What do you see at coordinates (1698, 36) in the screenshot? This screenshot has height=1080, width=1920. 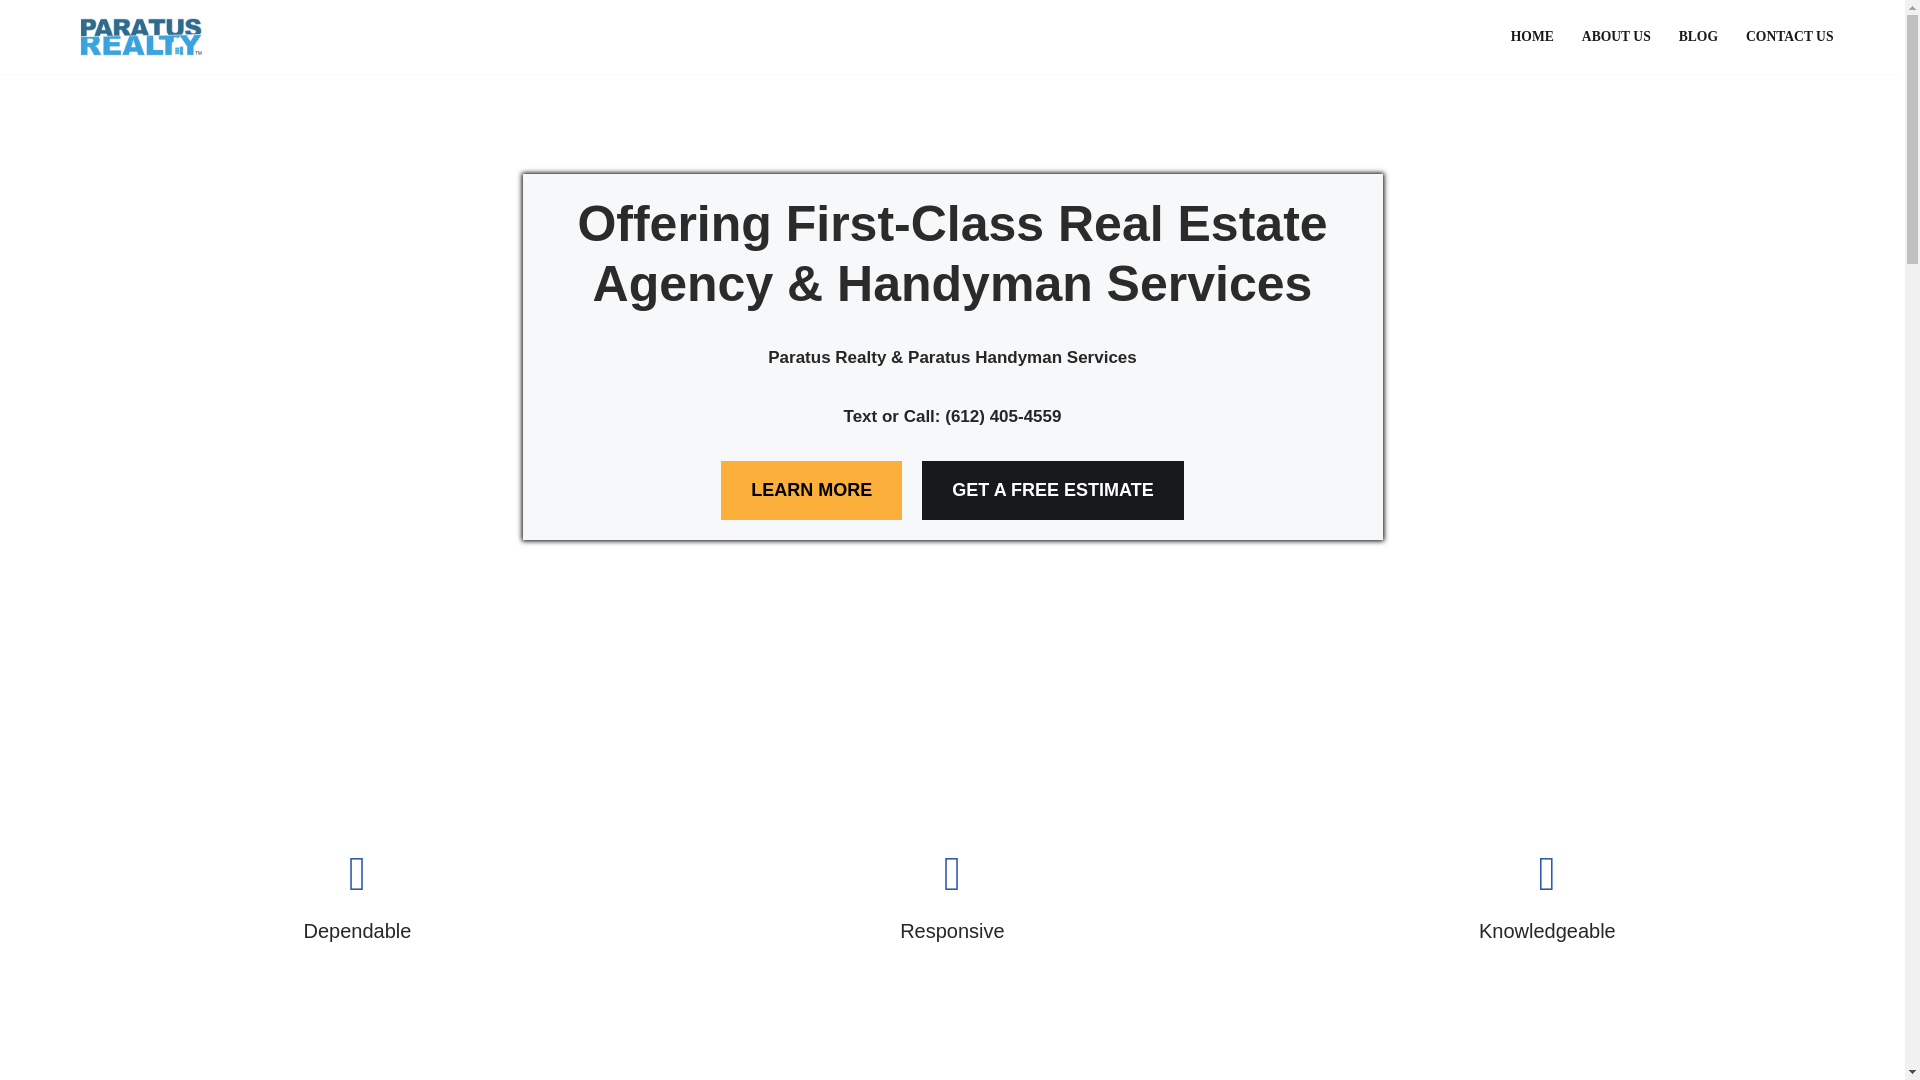 I see `BLOG` at bounding box center [1698, 36].